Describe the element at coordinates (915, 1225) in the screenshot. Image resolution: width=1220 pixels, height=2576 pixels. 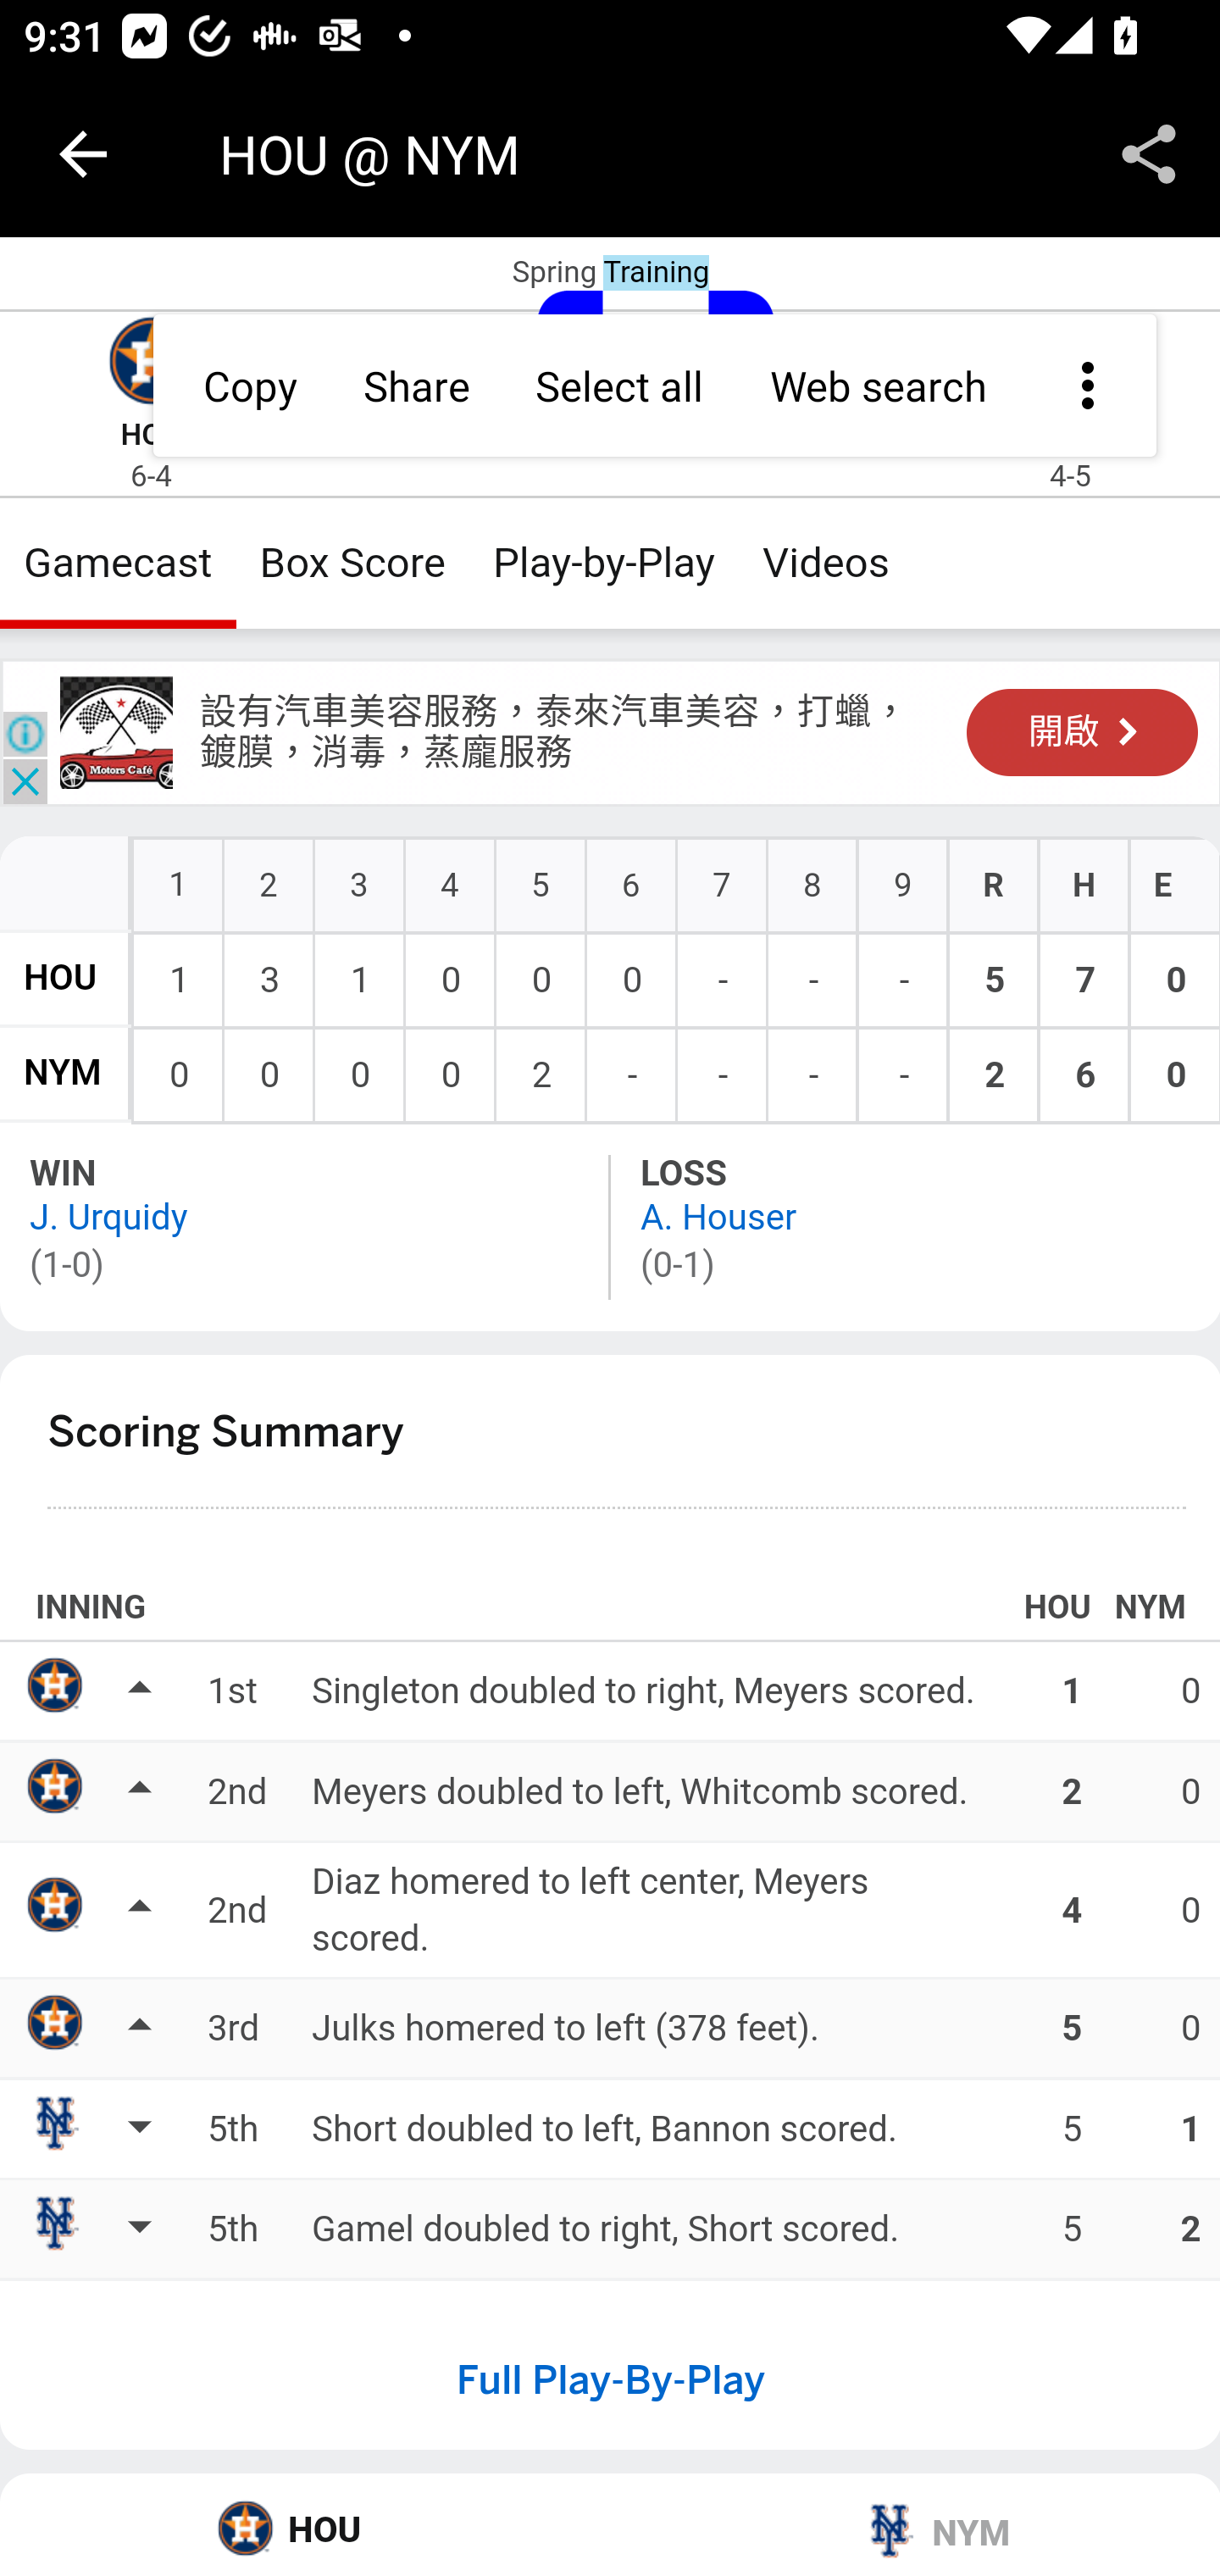
I see `LOSS A. Houser (0-1) LOSS A. Houser (0-1)` at that location.